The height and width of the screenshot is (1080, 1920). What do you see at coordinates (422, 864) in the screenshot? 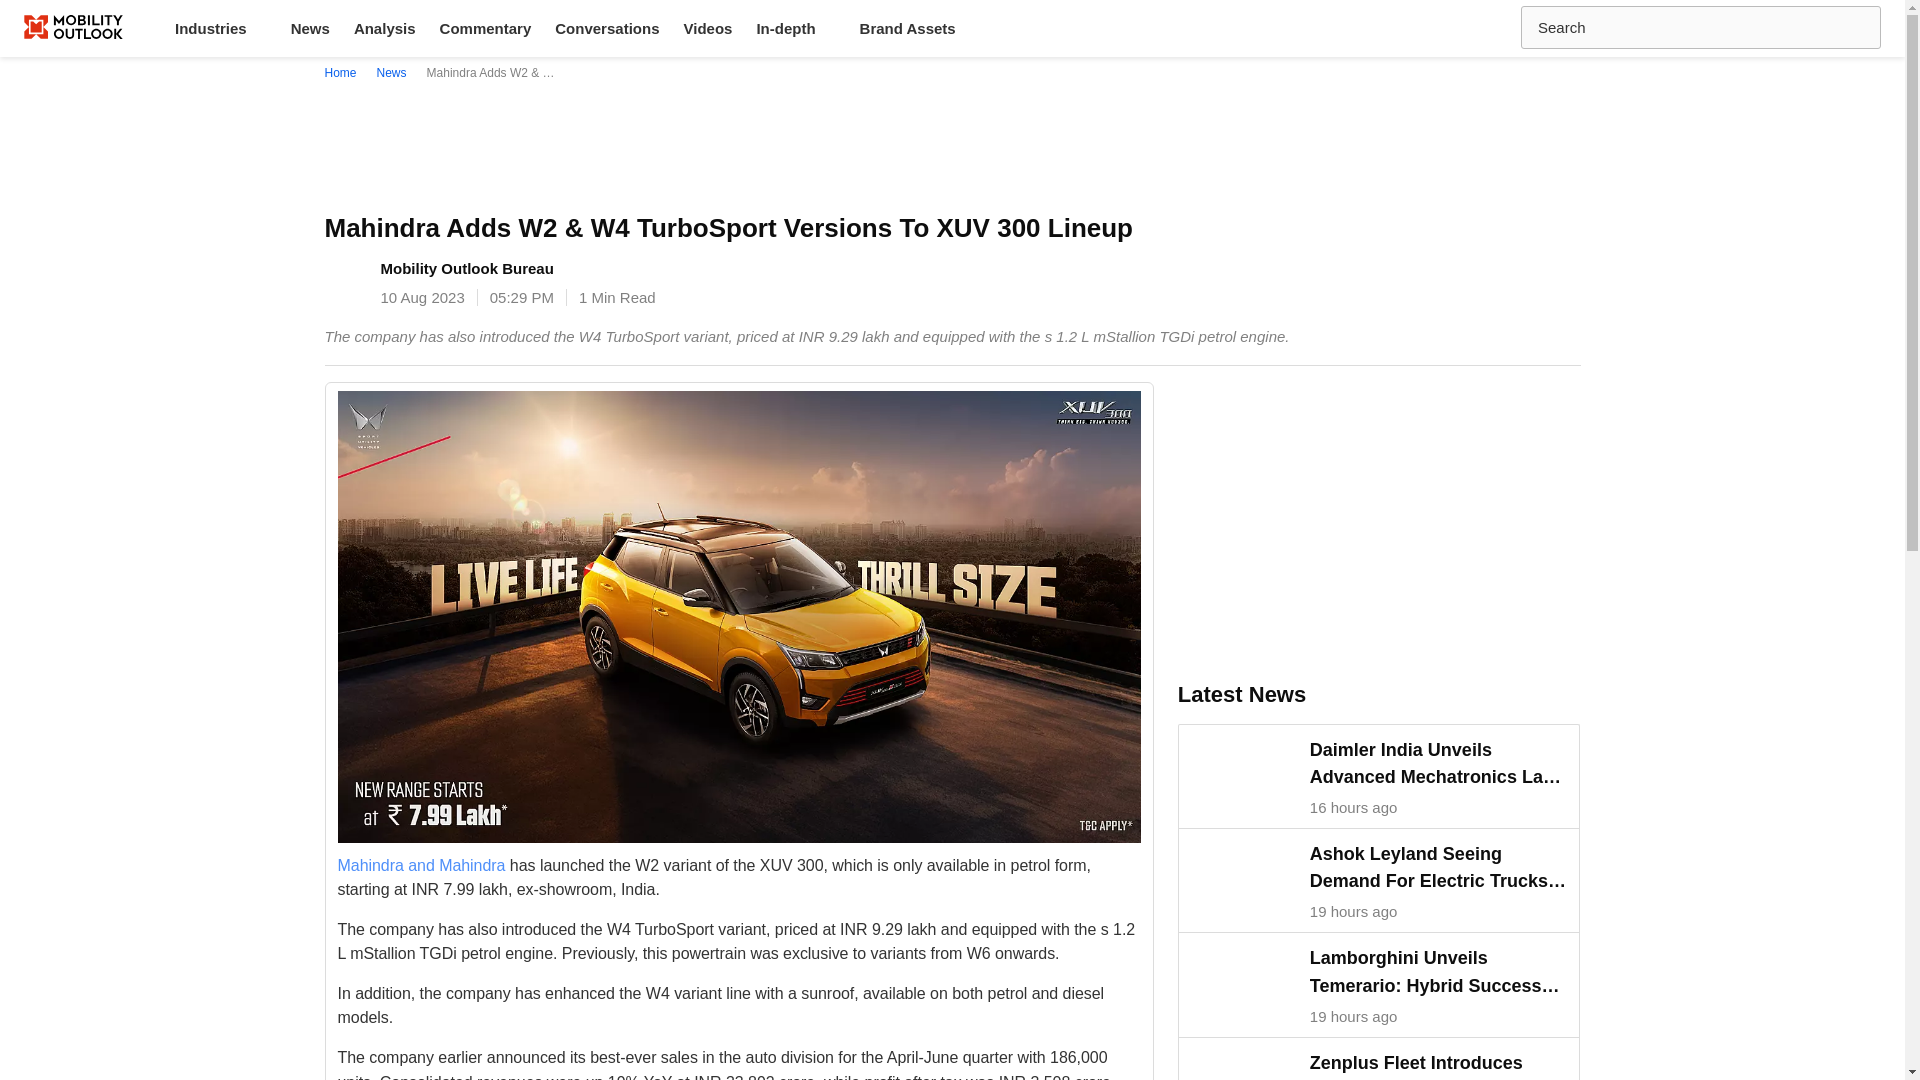
I see `Mahindra and Mahindra` at bounding box center [422, 864].